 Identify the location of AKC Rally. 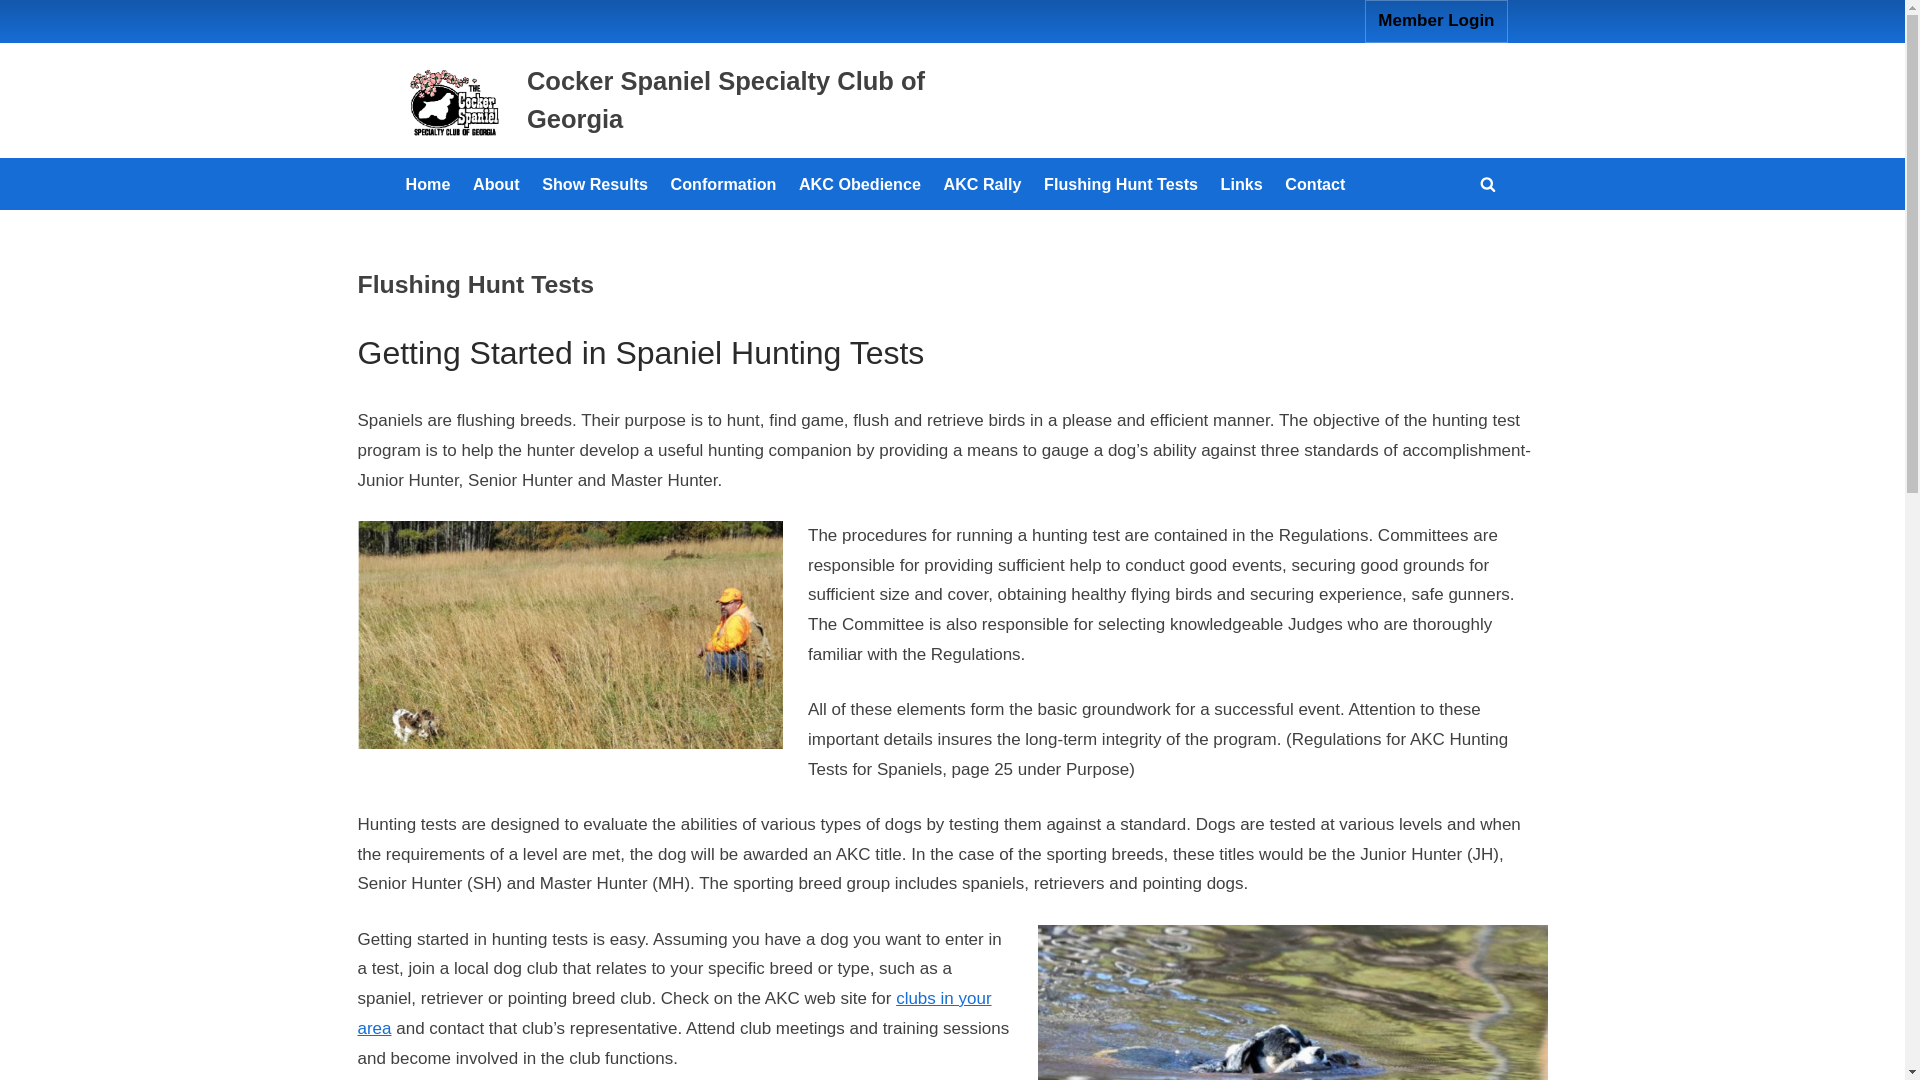
(982, 184).